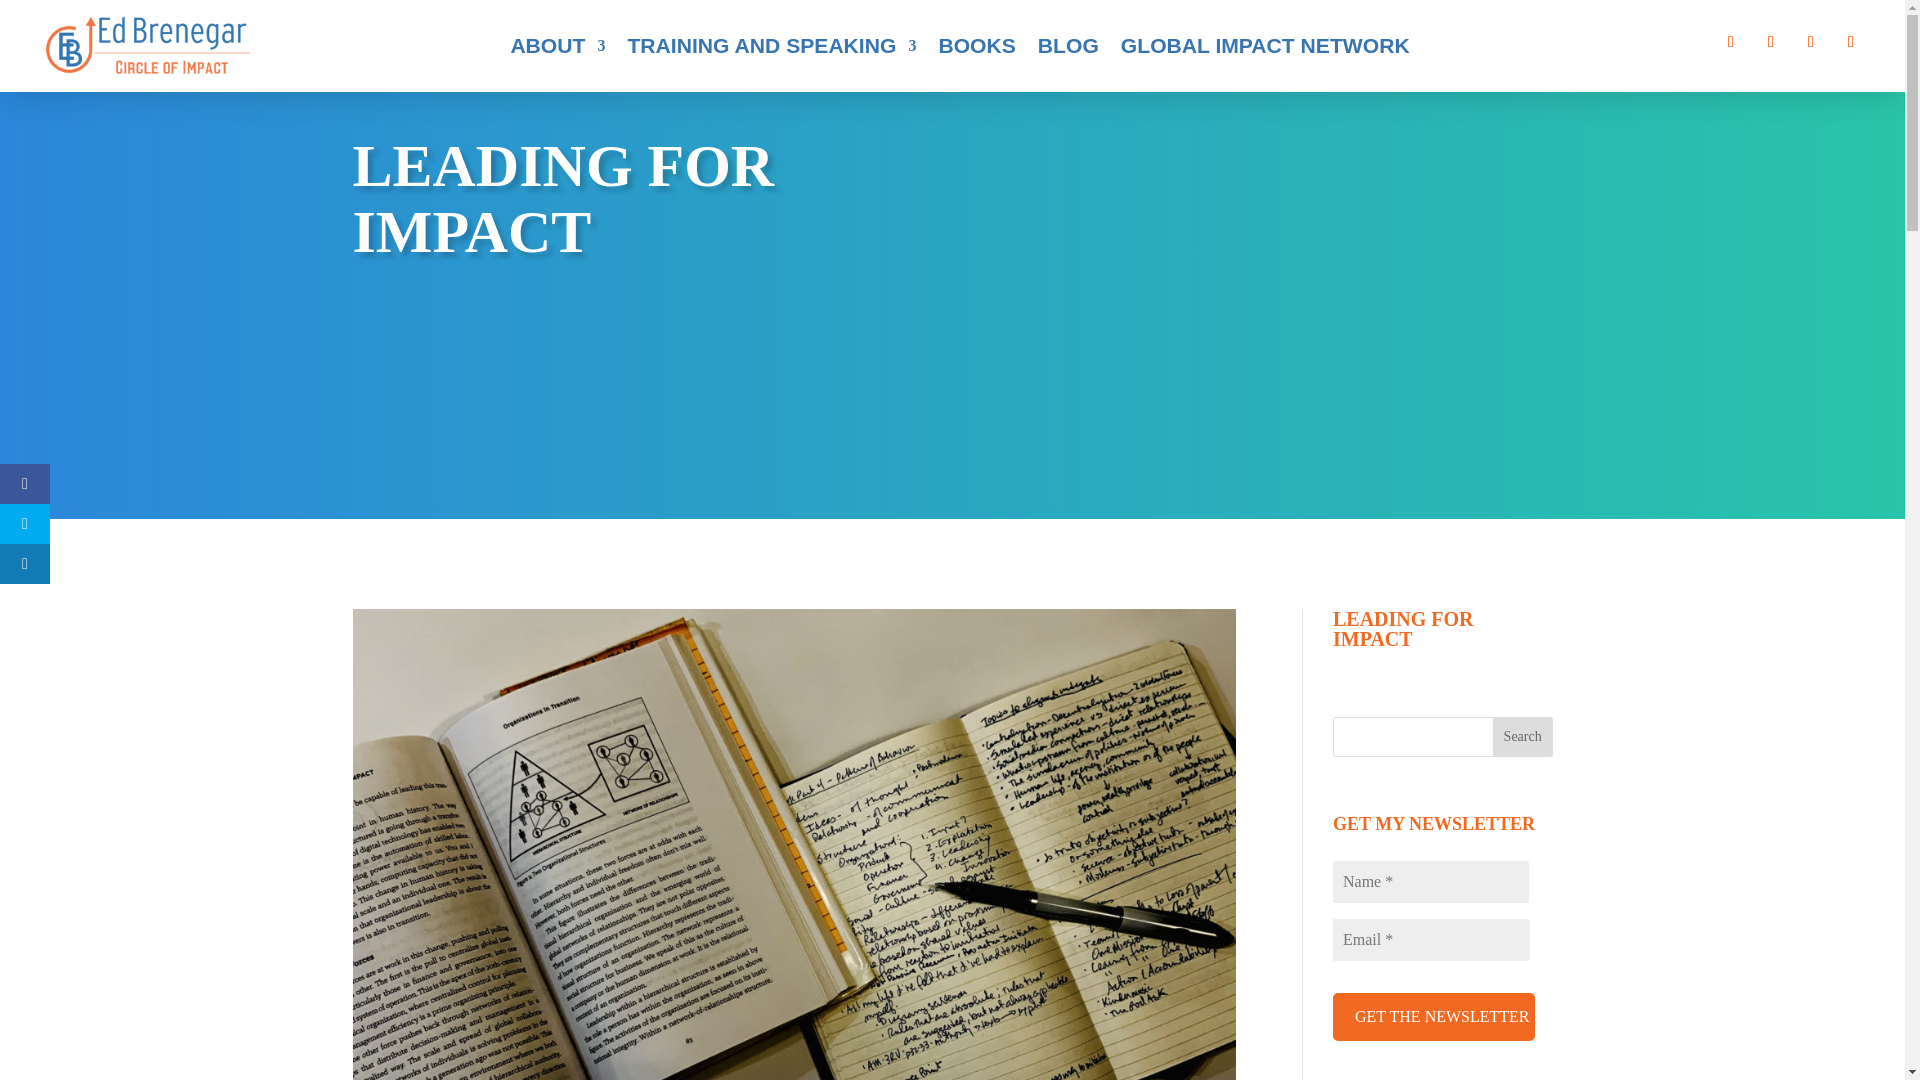 Image resolution: width=1920 pixels, height=1080 pixels. Describe the element at coordinates (1523, 737) in the screenshot. I see `Search` at that location.